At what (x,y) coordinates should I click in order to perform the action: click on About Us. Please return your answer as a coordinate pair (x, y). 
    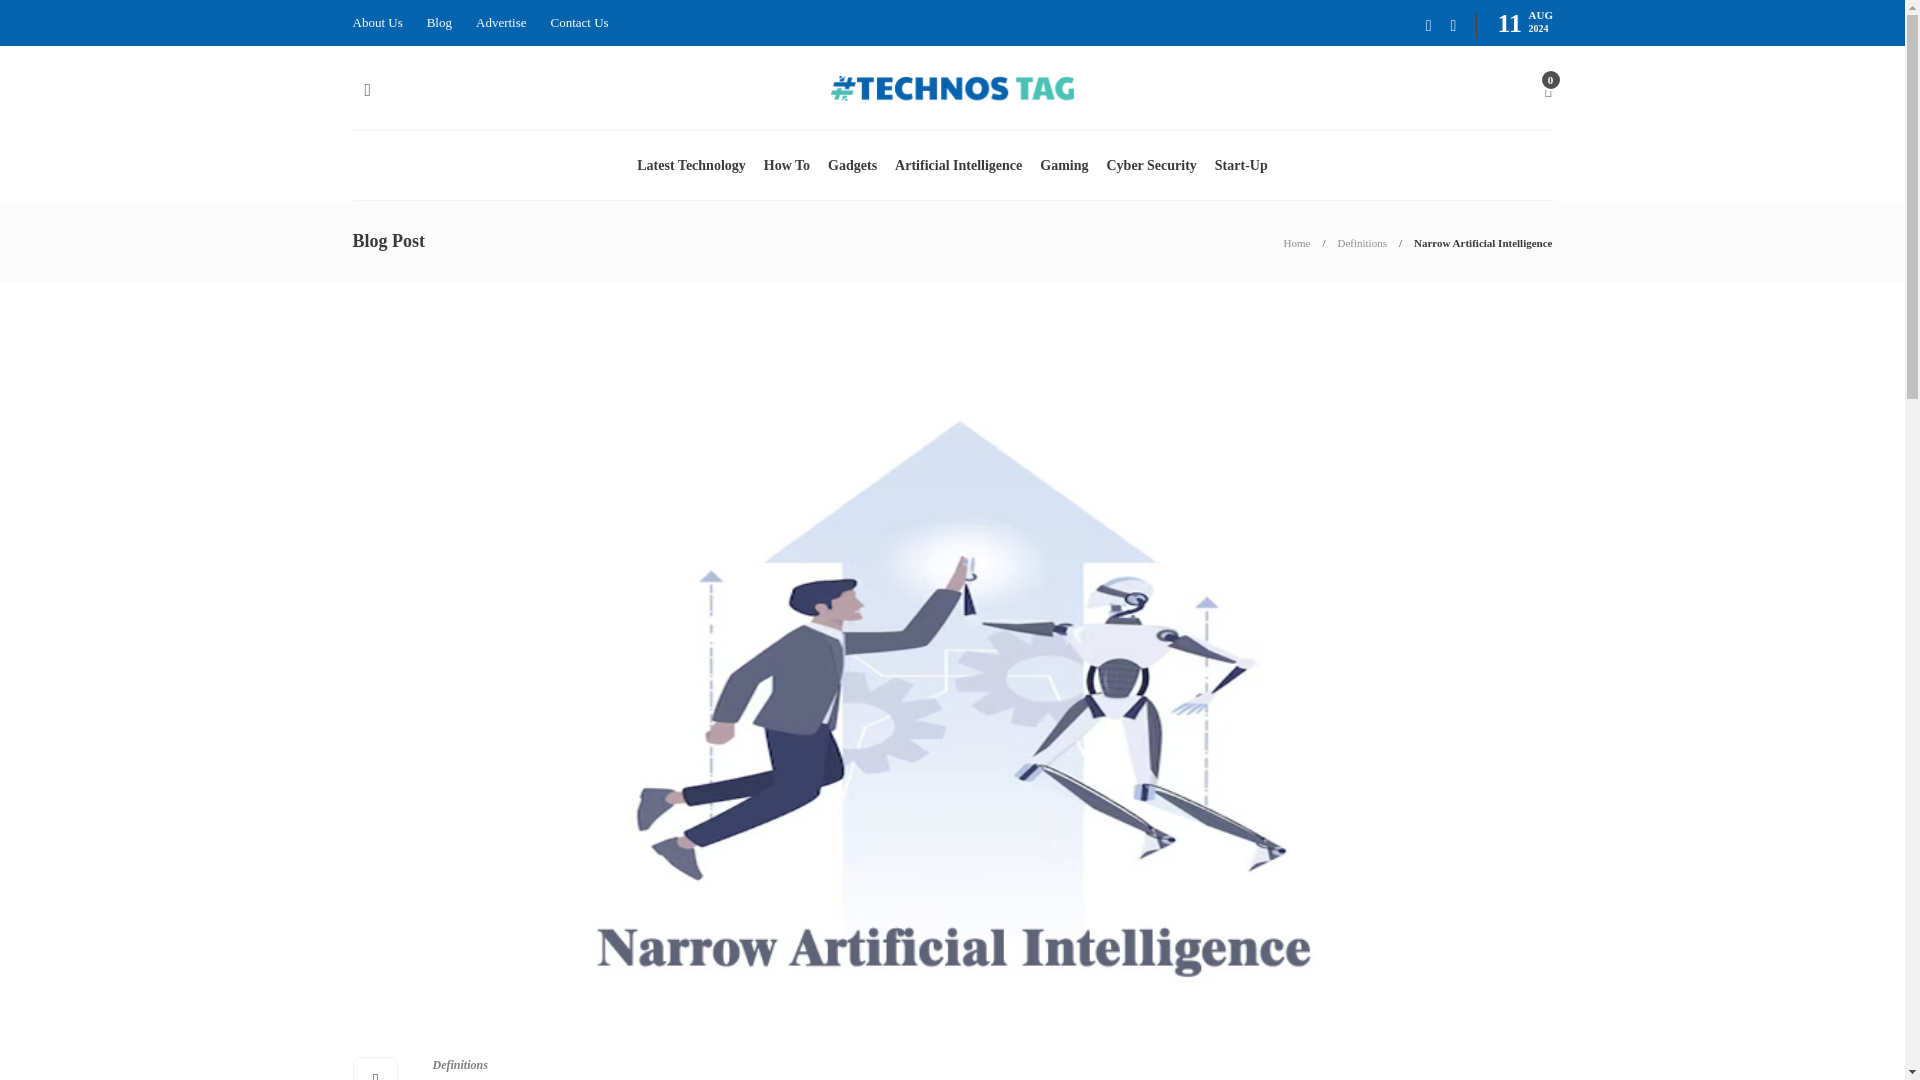
    Looking at the image, I should click on (376, 23).